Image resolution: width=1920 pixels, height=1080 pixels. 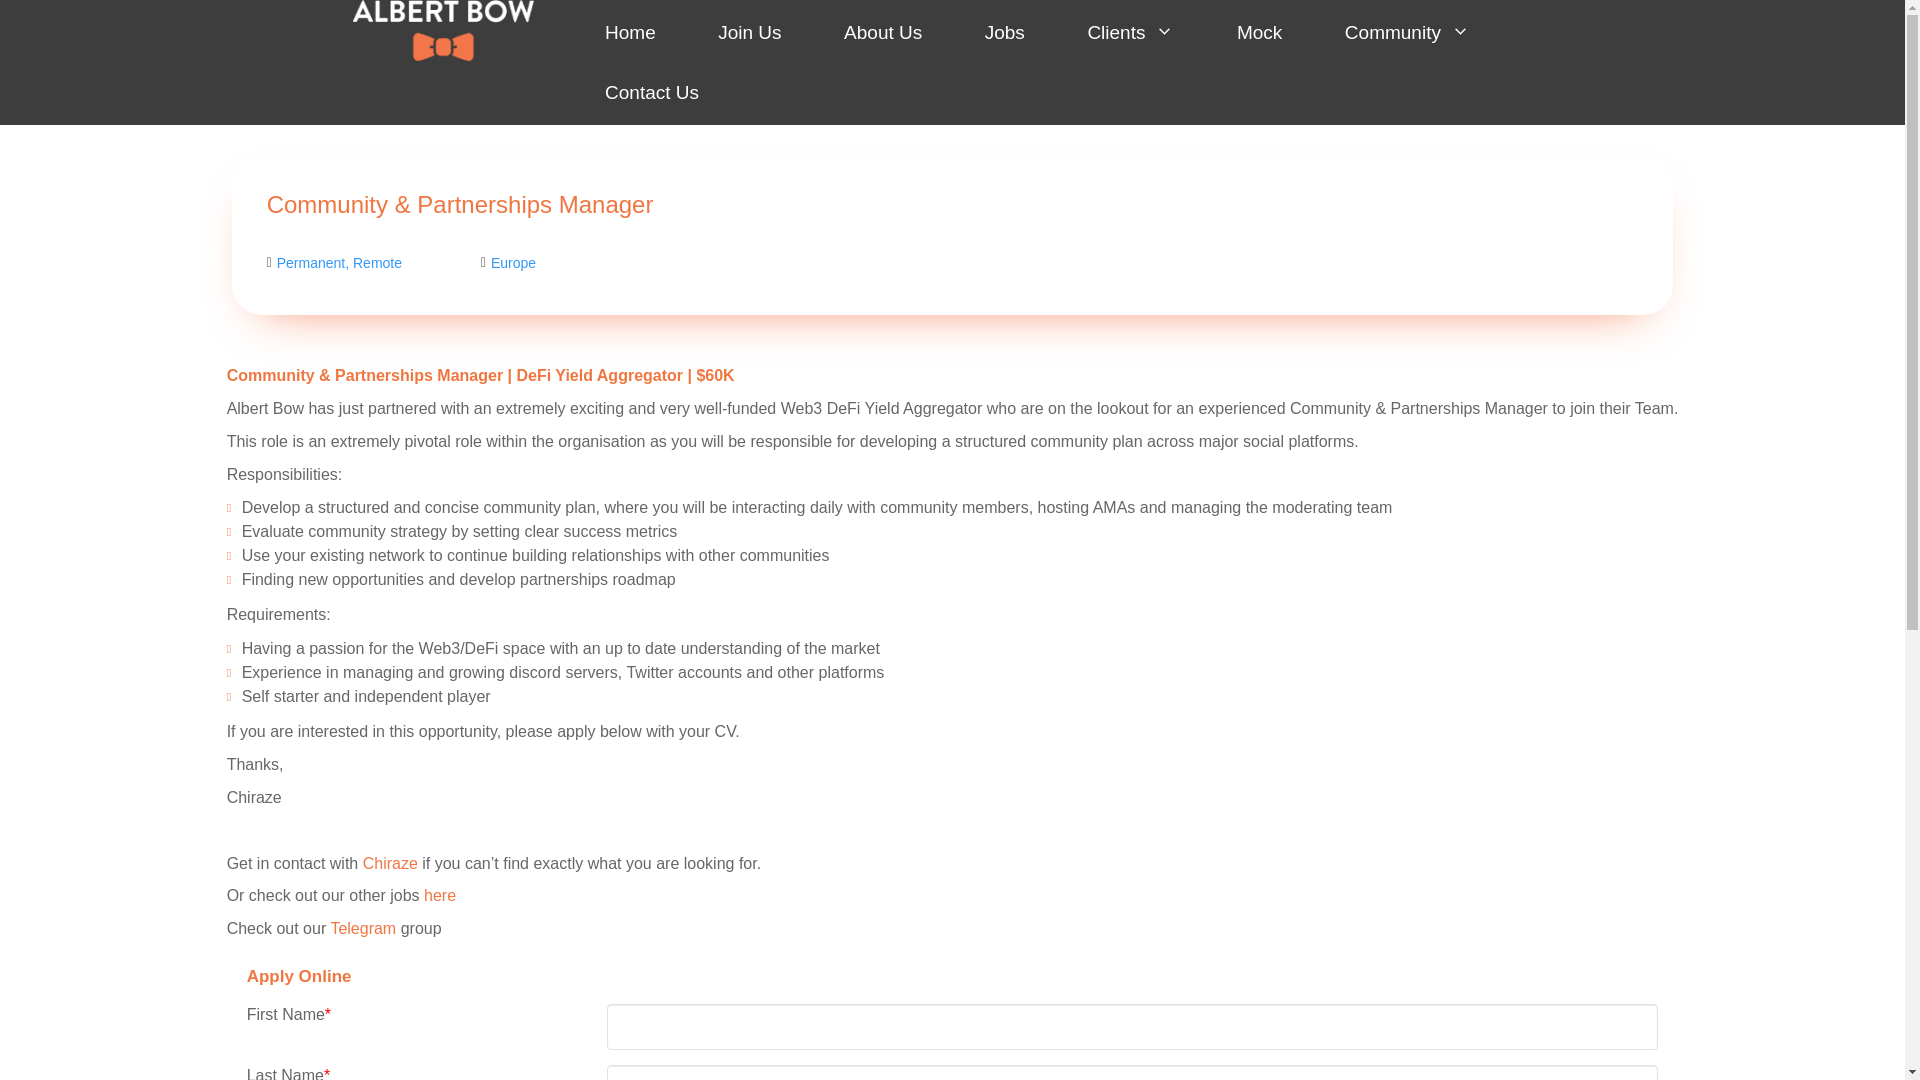 I want to click on Community, so click(x=1406, y=32).